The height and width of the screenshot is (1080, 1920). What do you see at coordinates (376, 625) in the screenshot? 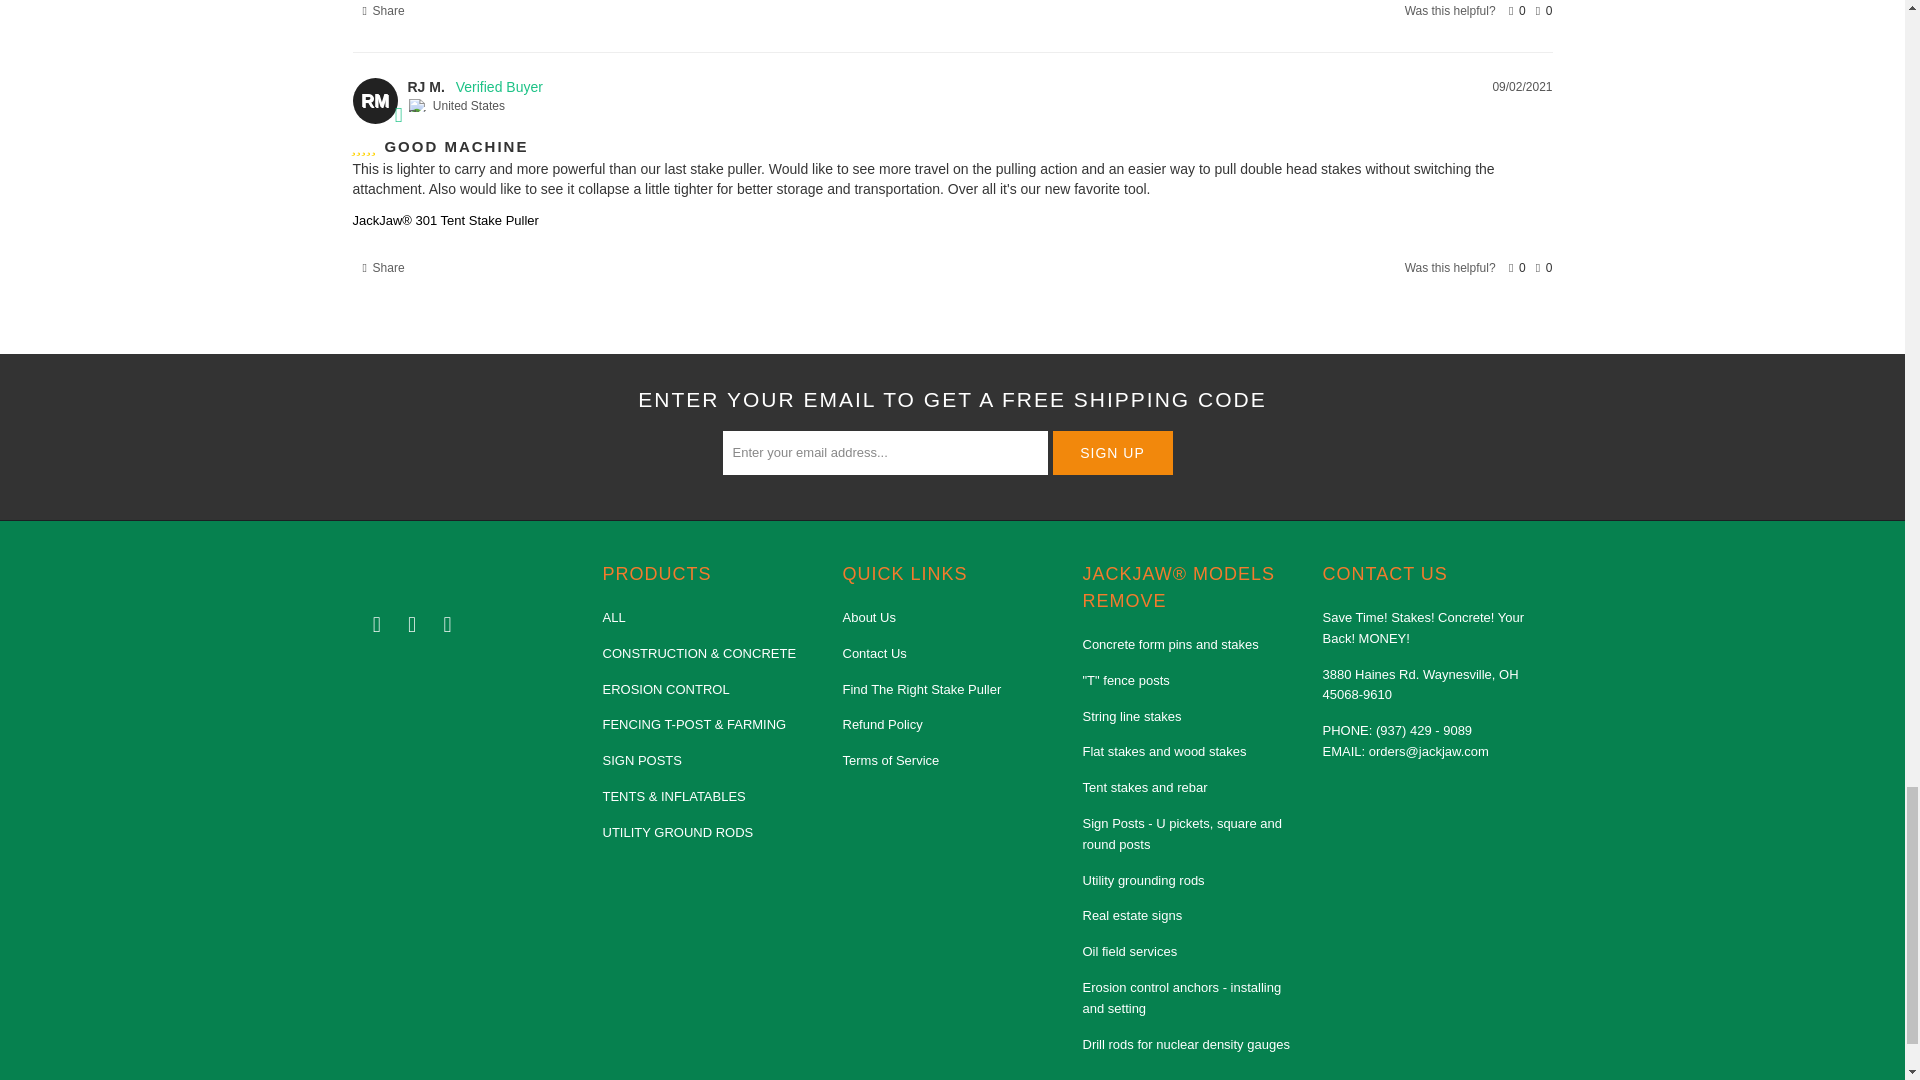
I see `Construction Accessories Inc. on Facebook` at bounding box center [376, 625].